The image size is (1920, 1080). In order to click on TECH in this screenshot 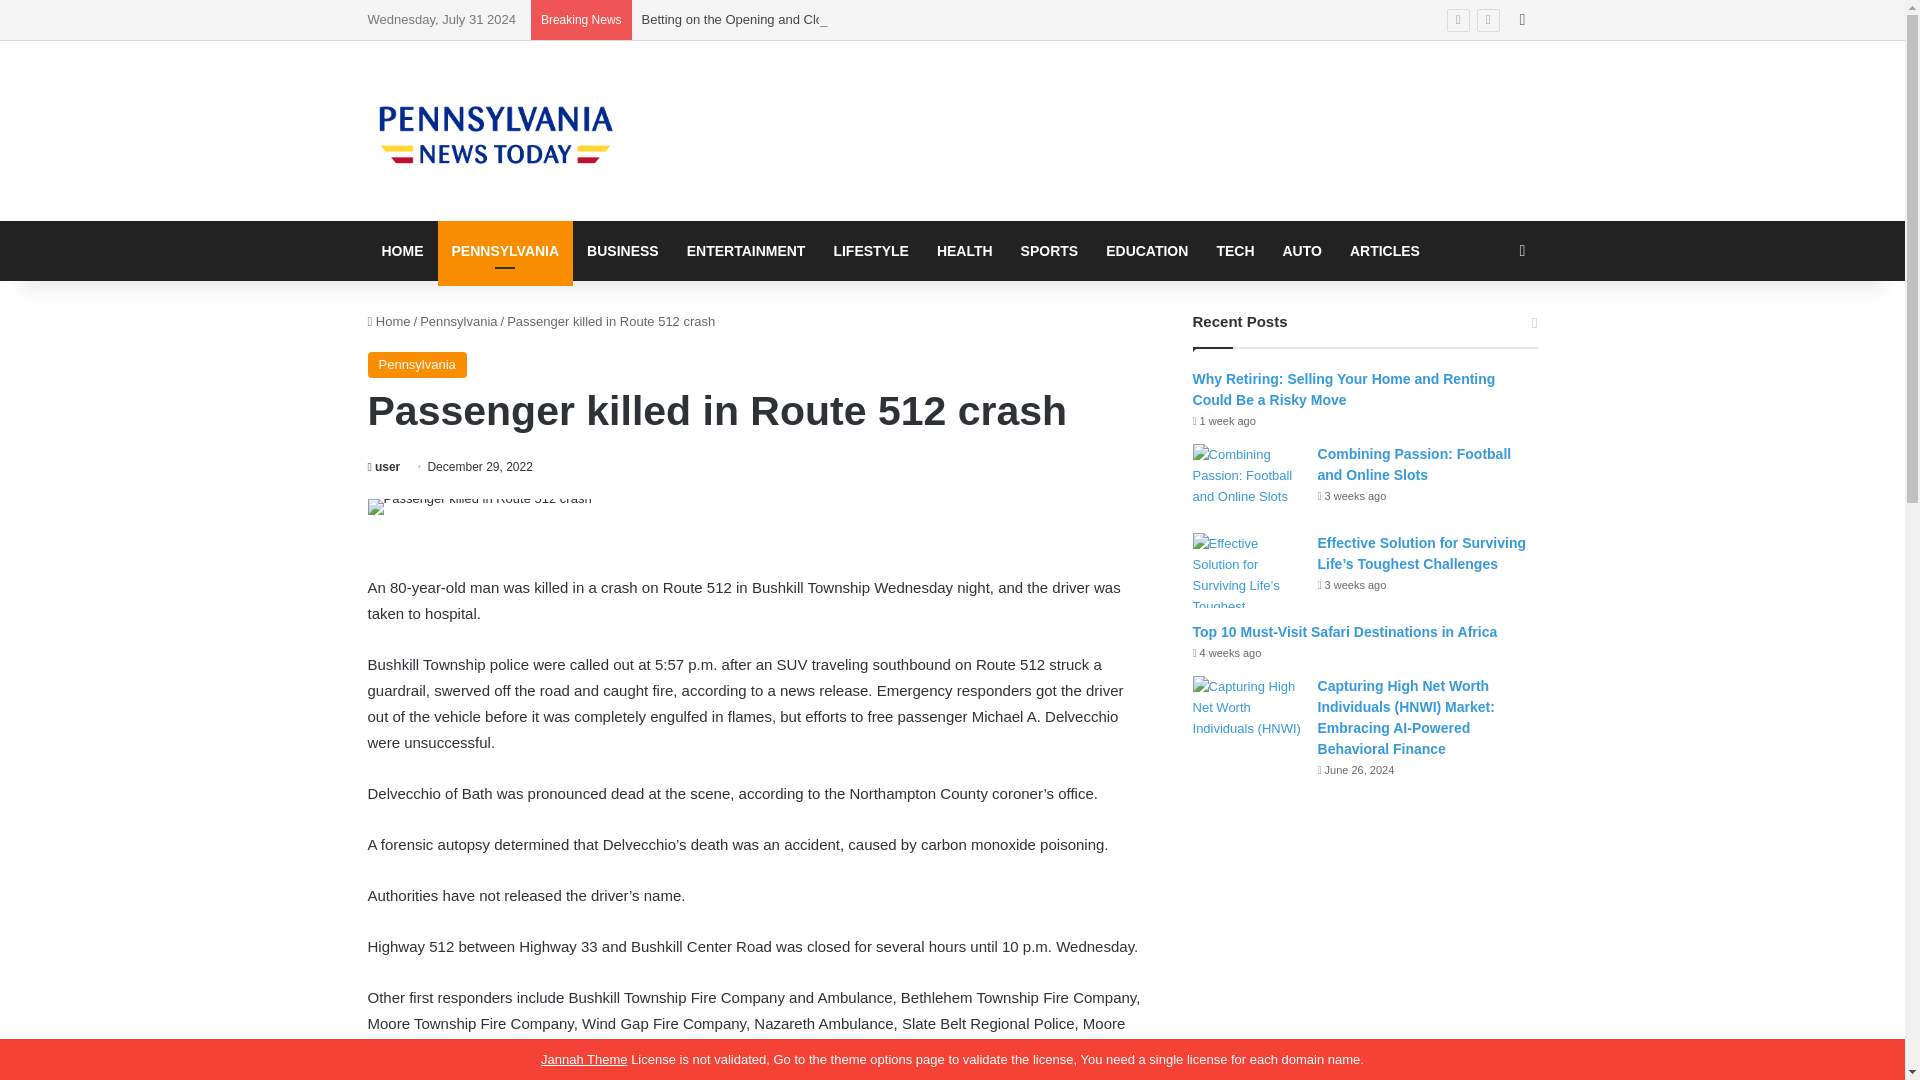, I will do `click(1234, 250)`.